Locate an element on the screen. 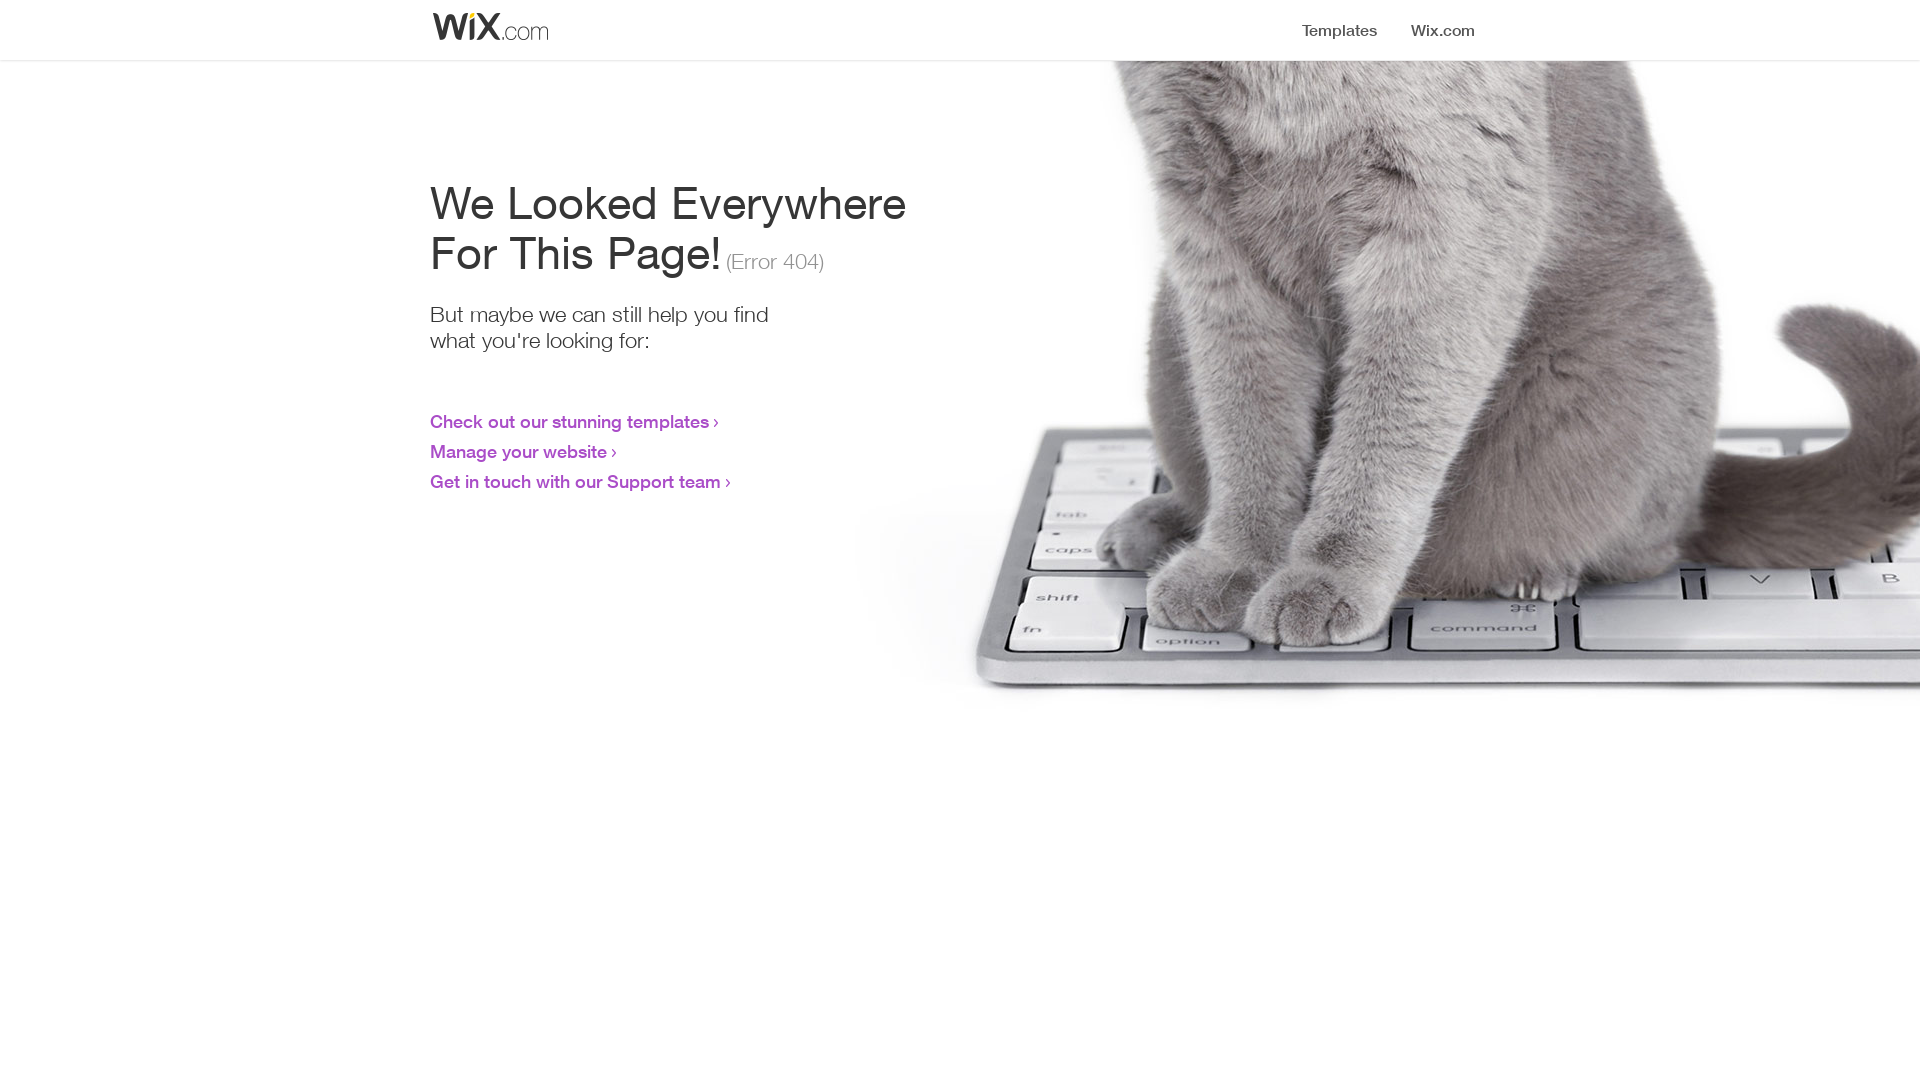  Check out our stunning templates is located at coordinates (570, 421).